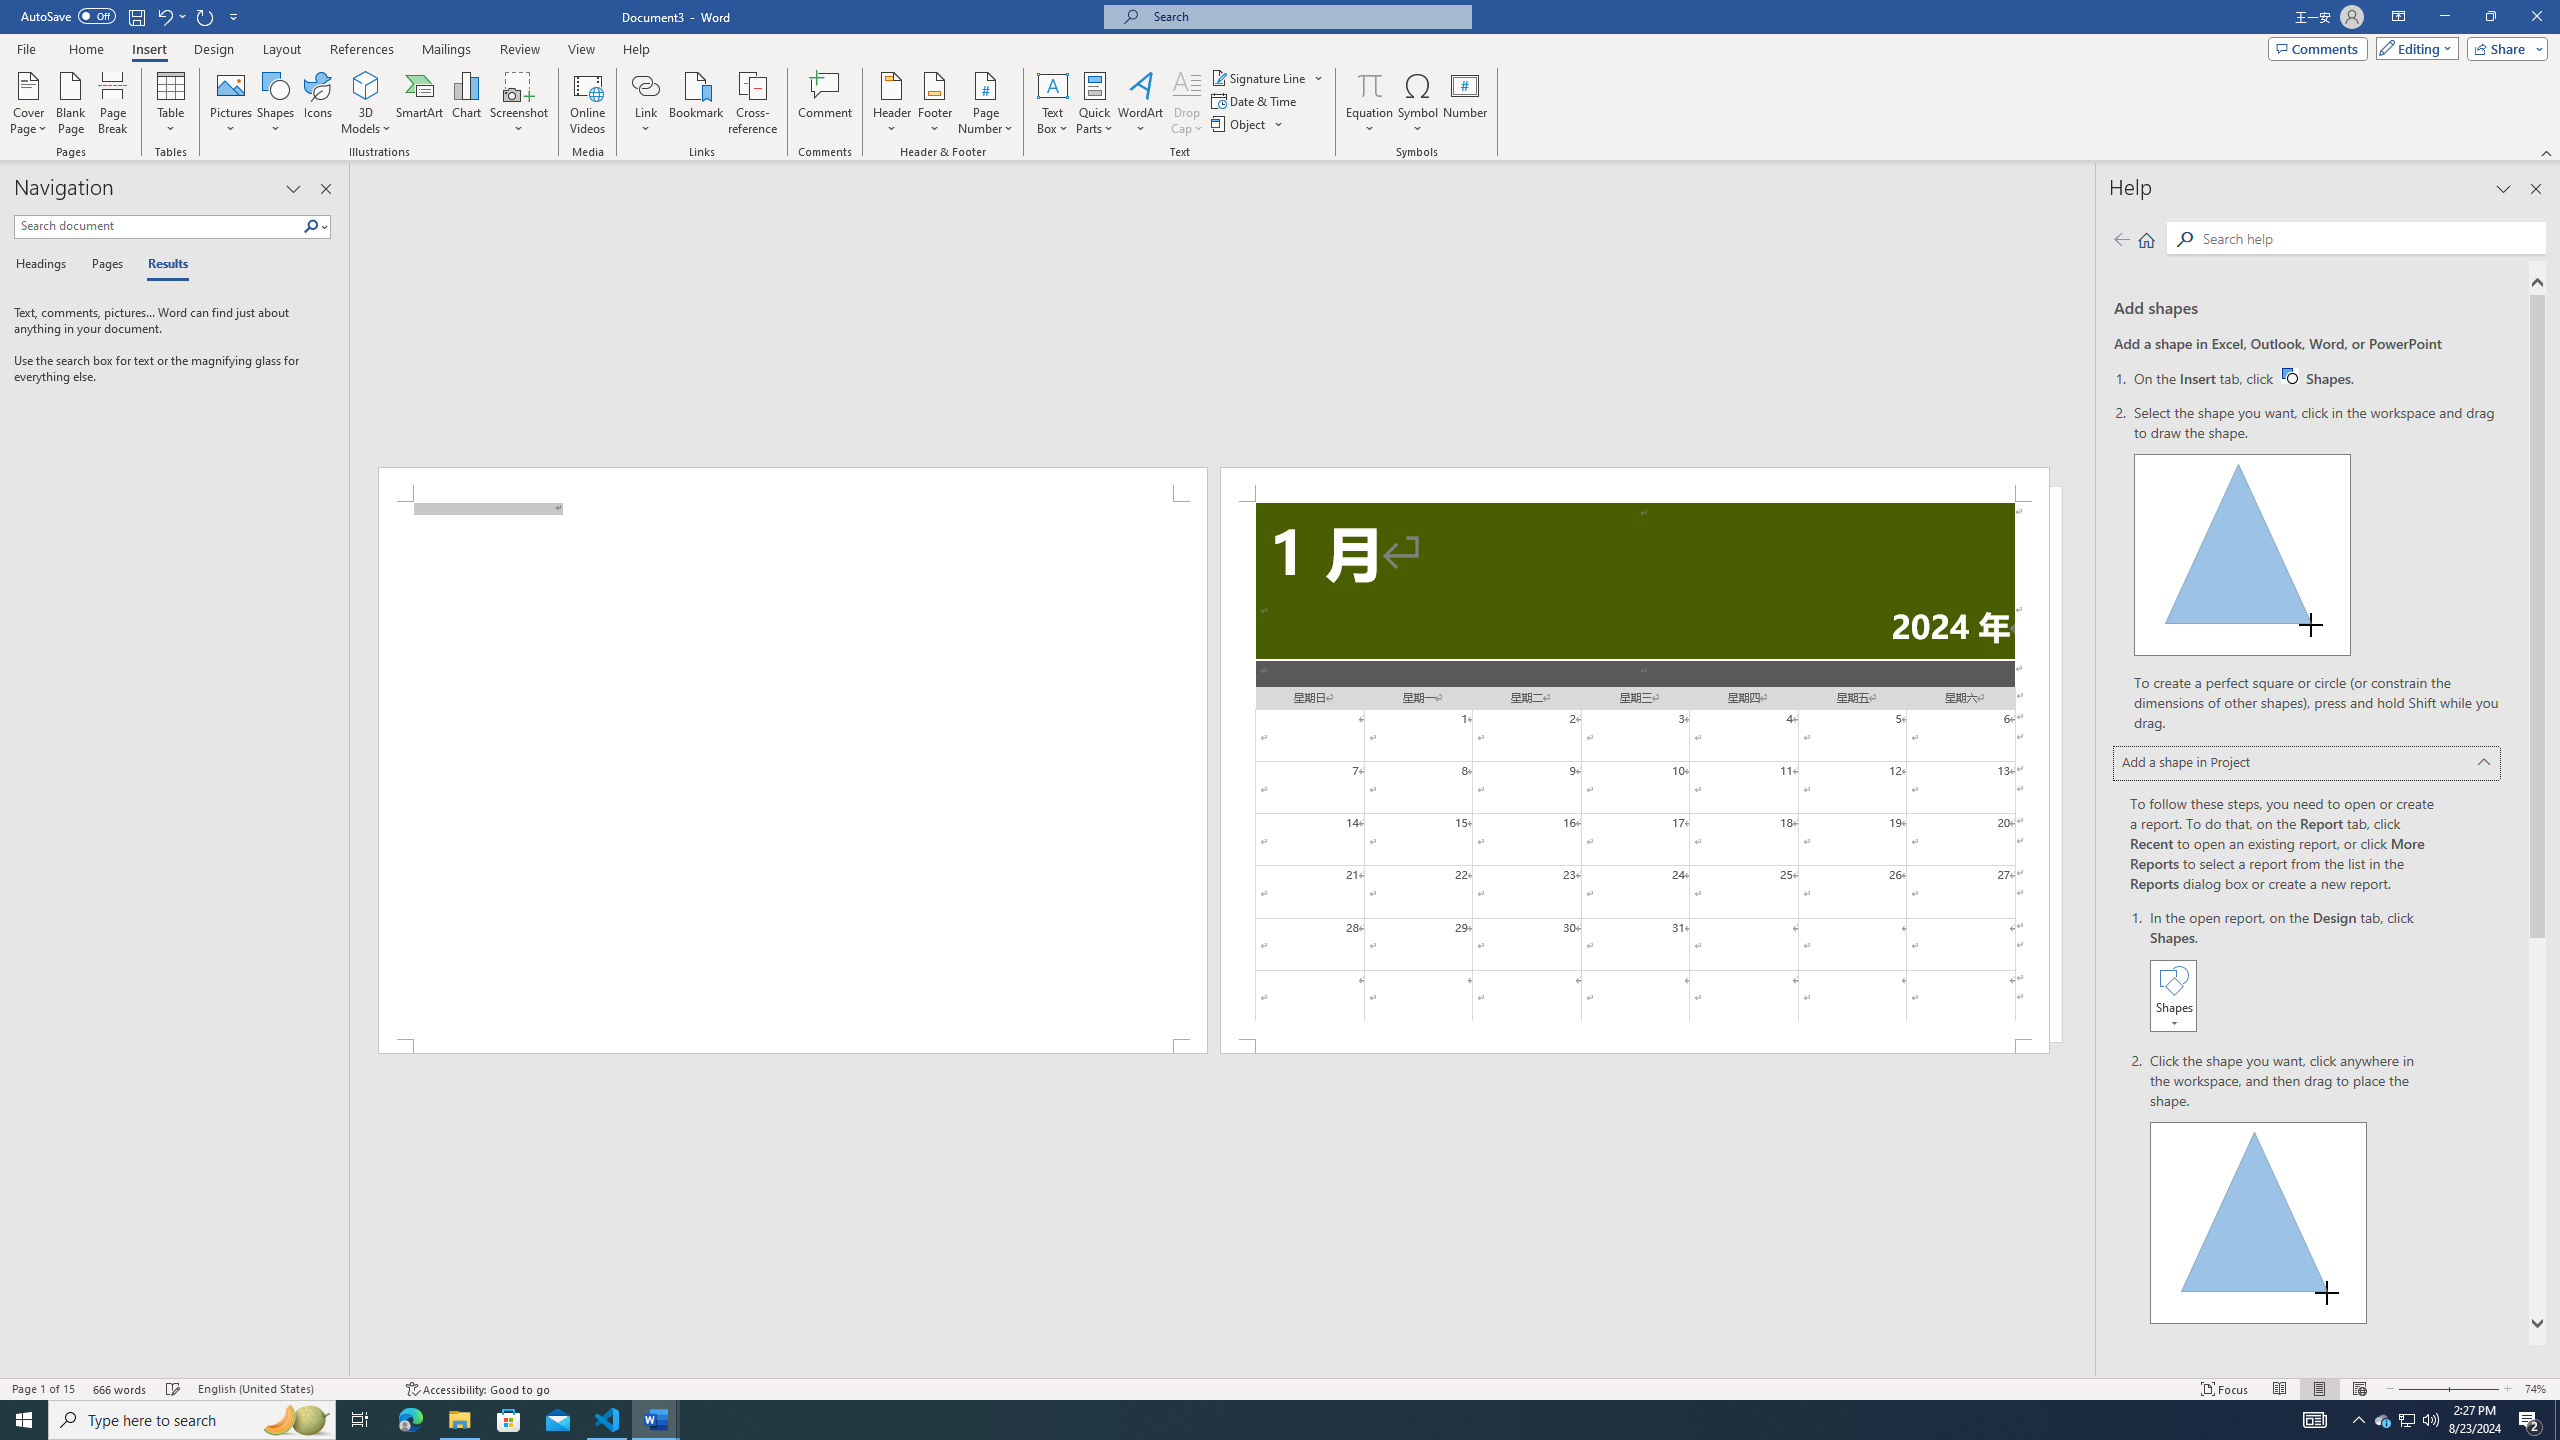 The image size is (2560, 1440). What do you see at coordinates (164, 16) in the screenshot?
I see `Undo New Page` at bounding box center [164, 16].